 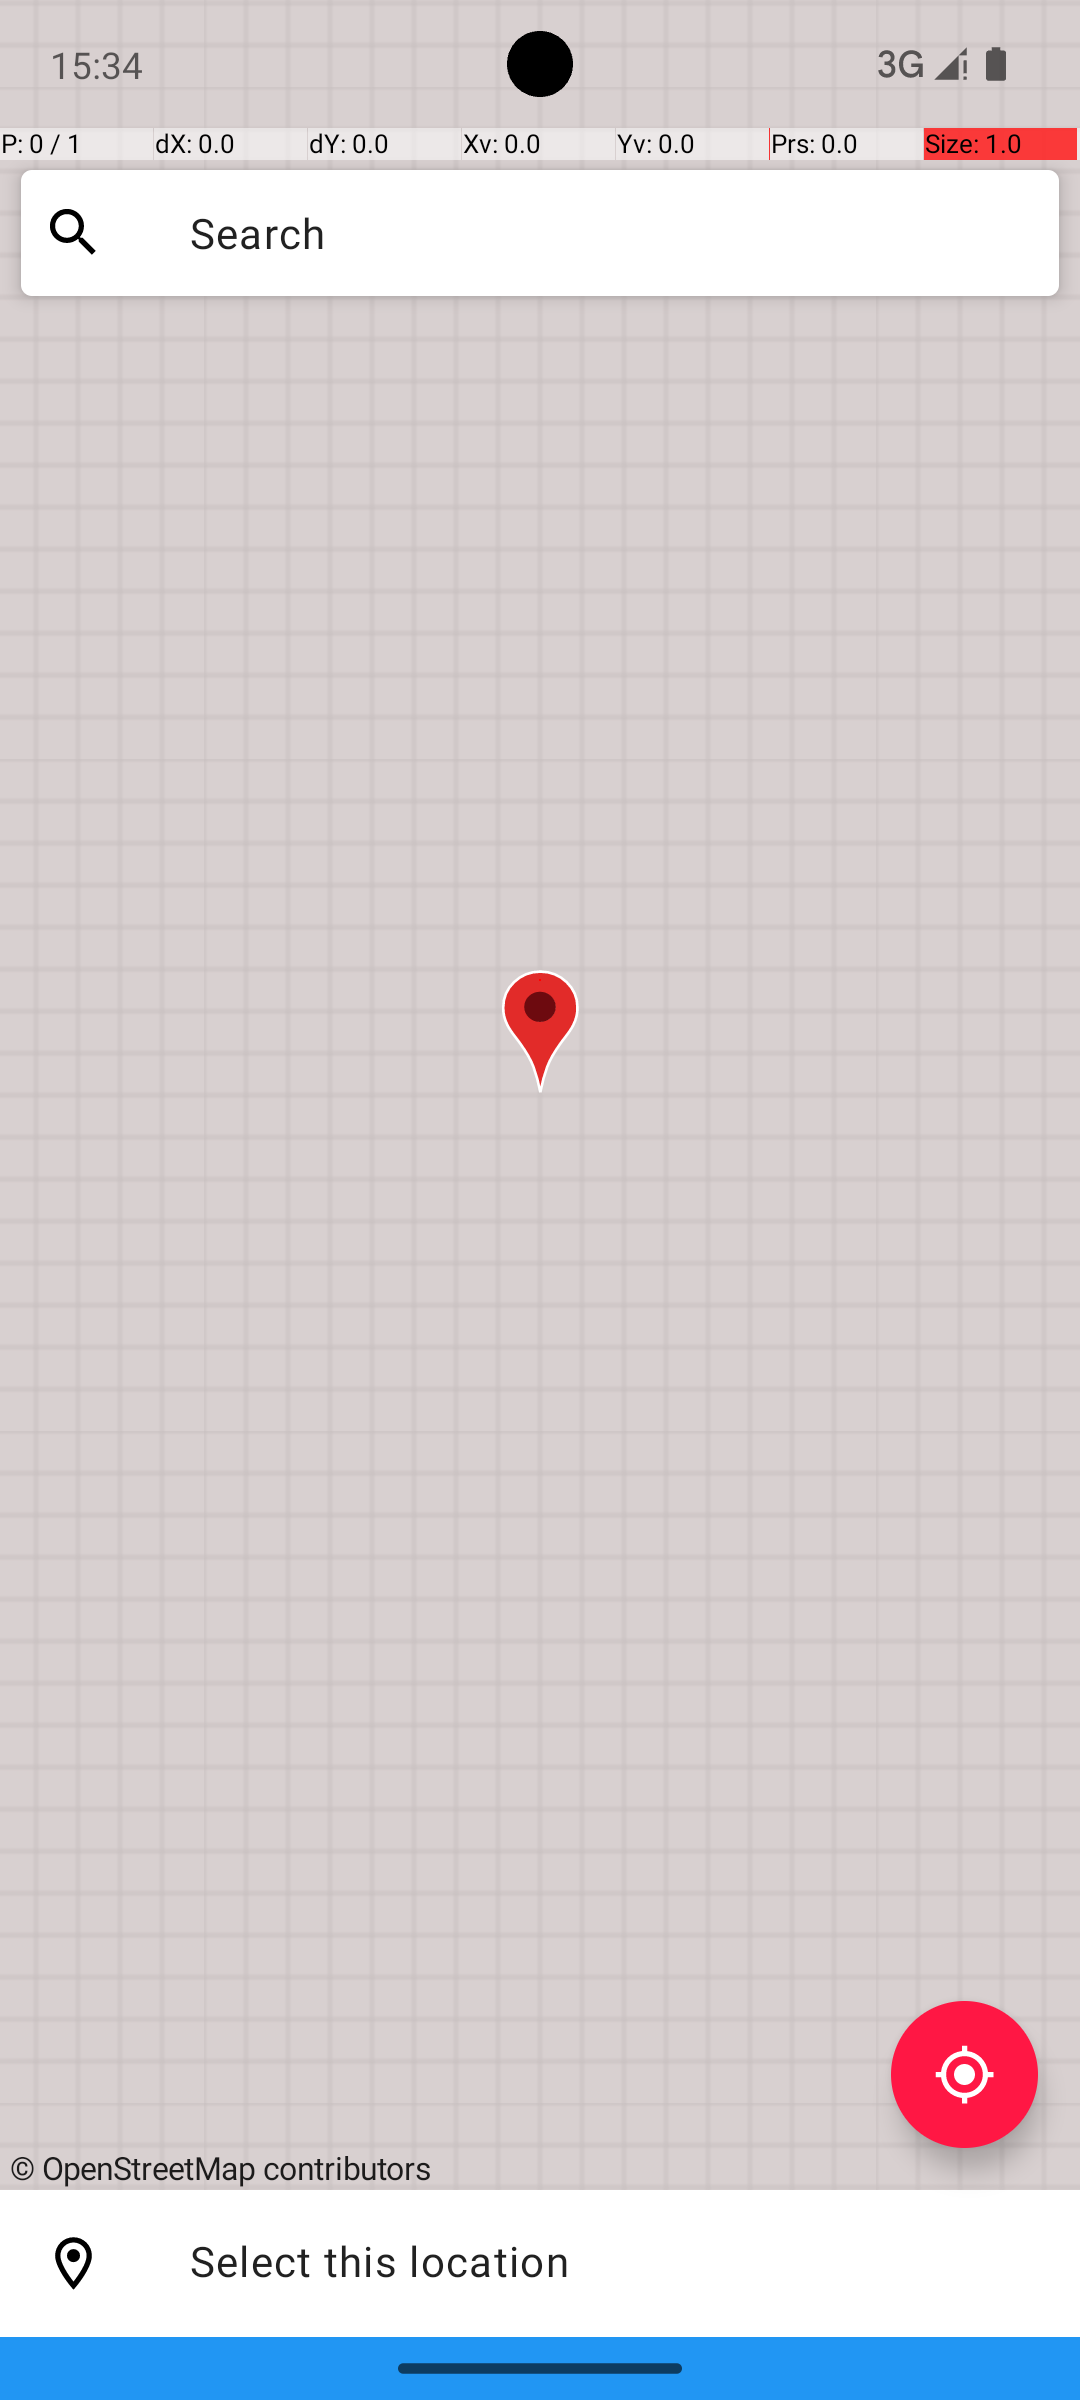 What do you see at coordinates (74, 2264) in the screenshot?
I see `Select this location` at bounding box center [74, 2264].